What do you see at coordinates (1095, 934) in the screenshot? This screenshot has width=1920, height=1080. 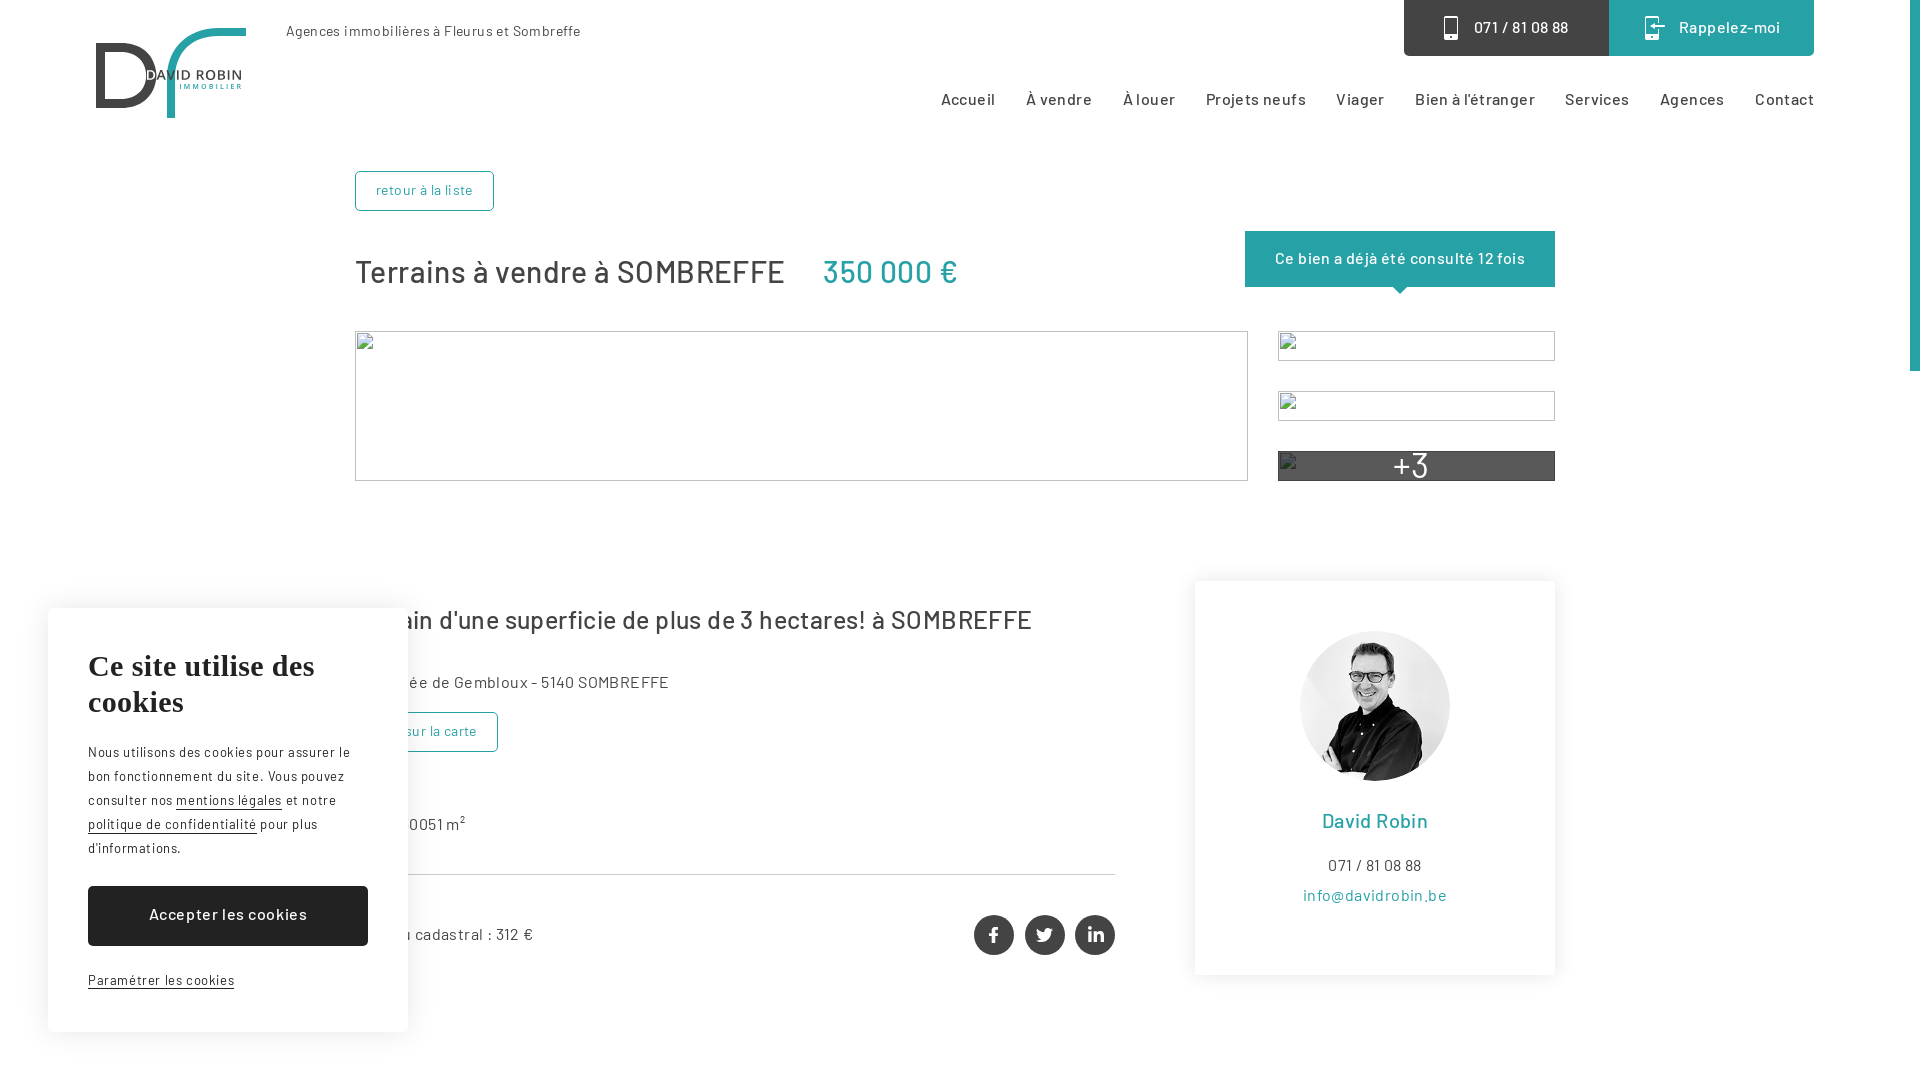 I see `LinkedIn` at bounding box center [1095, 934].